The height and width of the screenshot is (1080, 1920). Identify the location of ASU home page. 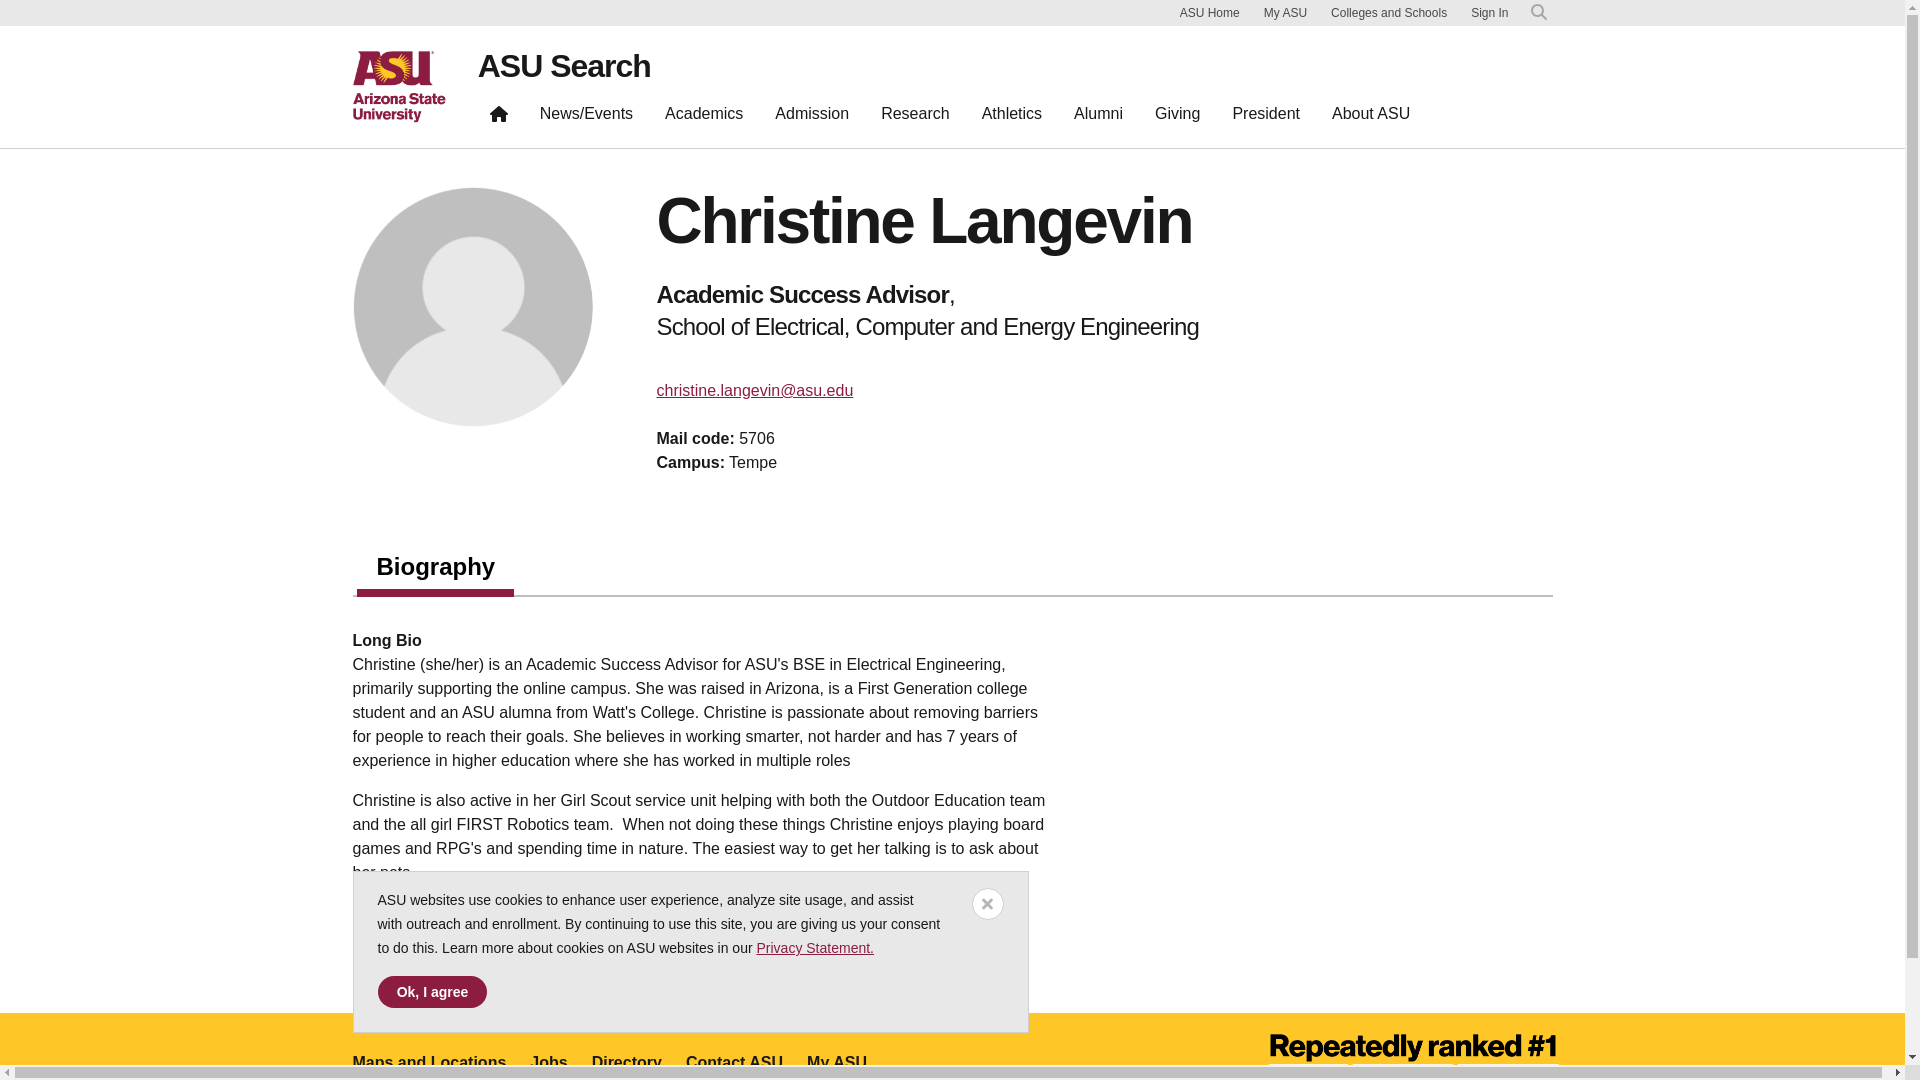
(398, 86).